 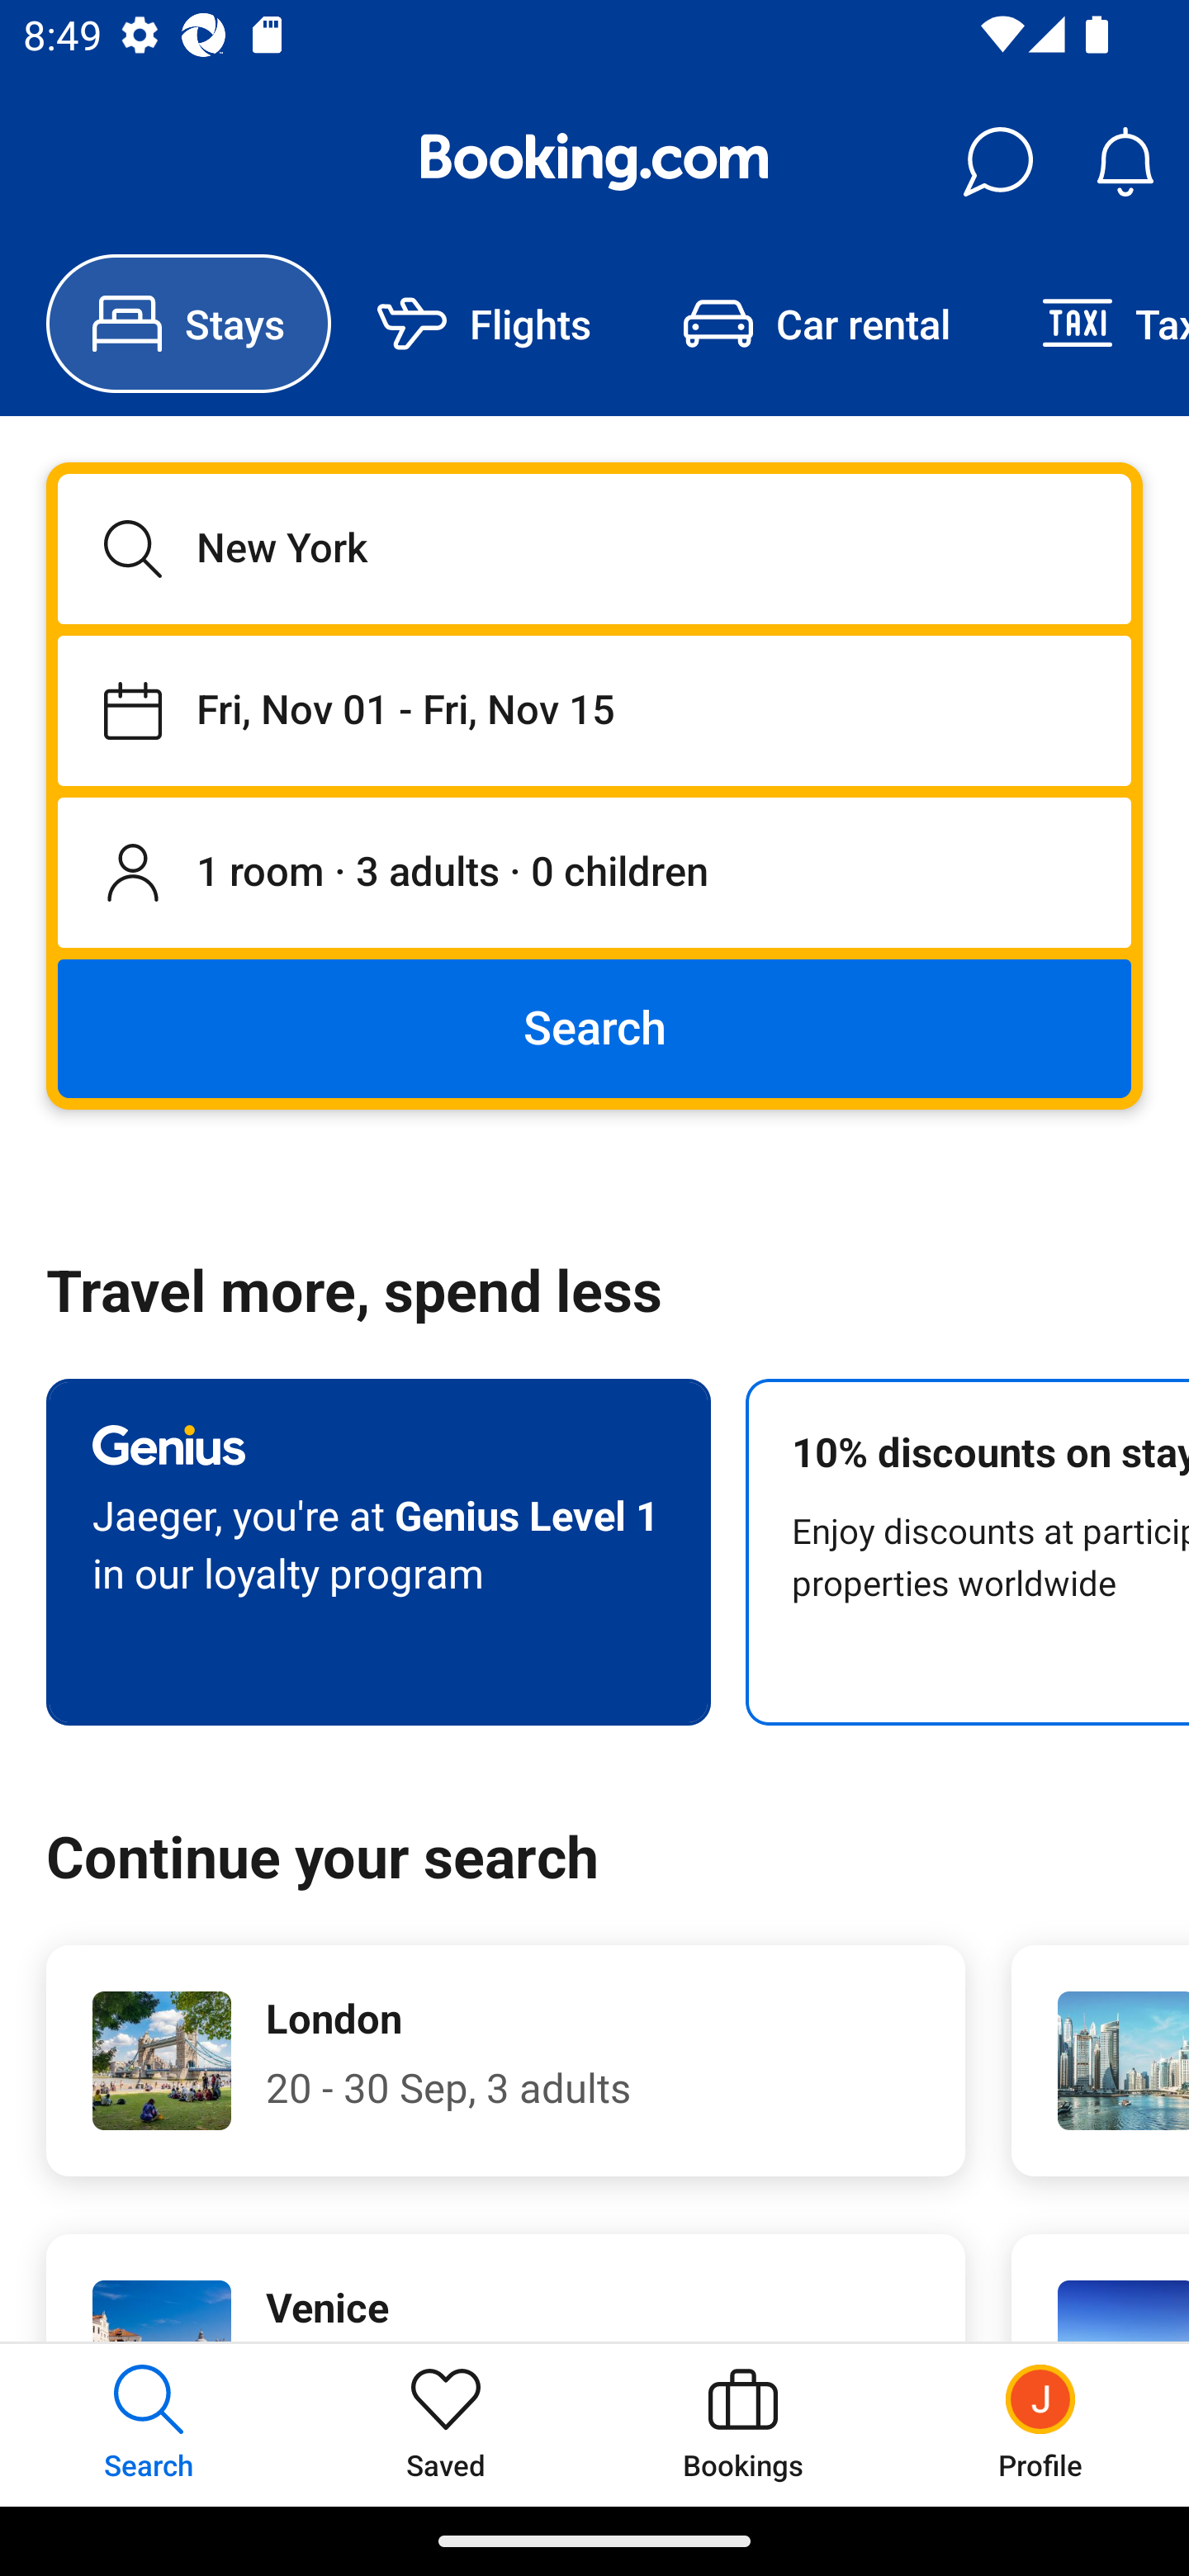 I want to click on Profile, so click(x=1040, y=2424).